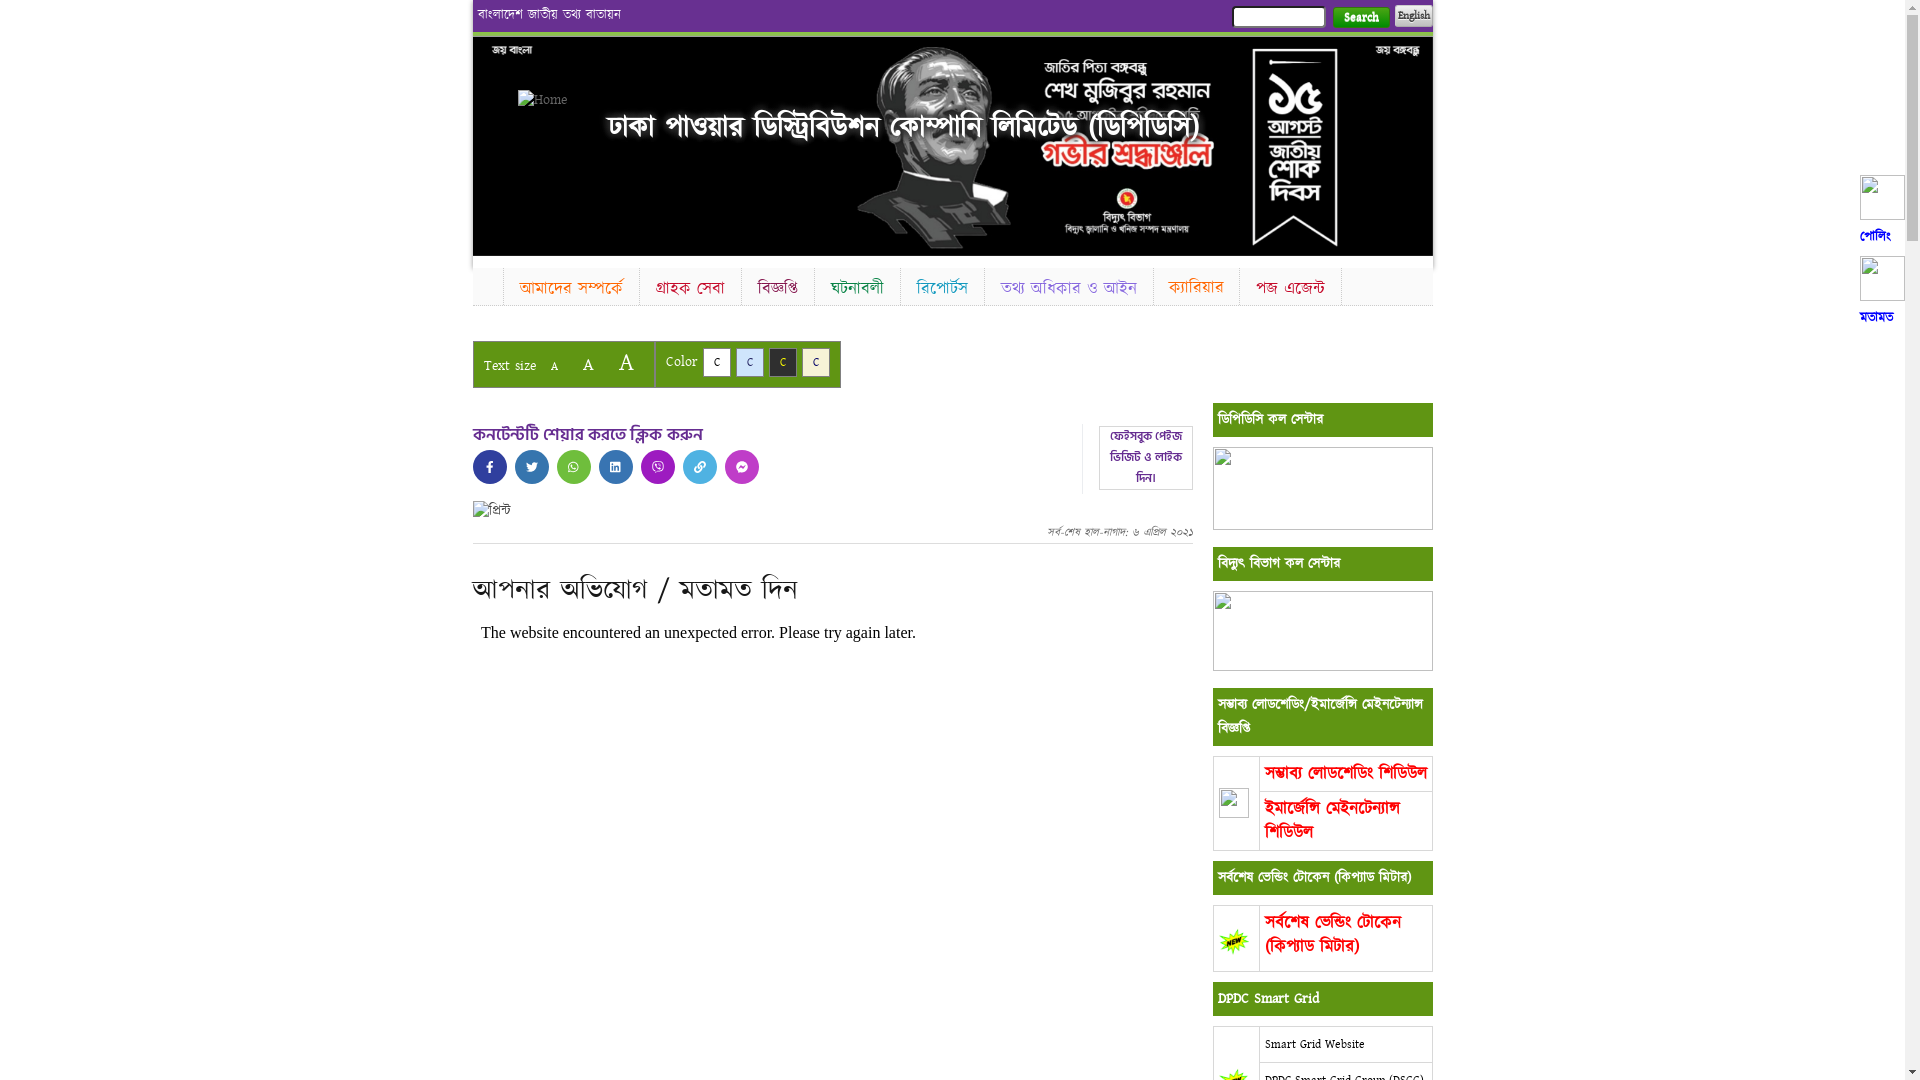 The image size is (1920, 1080). Describe the element at coordinates (782, 362) in the screenshot. I see `C` at that location.